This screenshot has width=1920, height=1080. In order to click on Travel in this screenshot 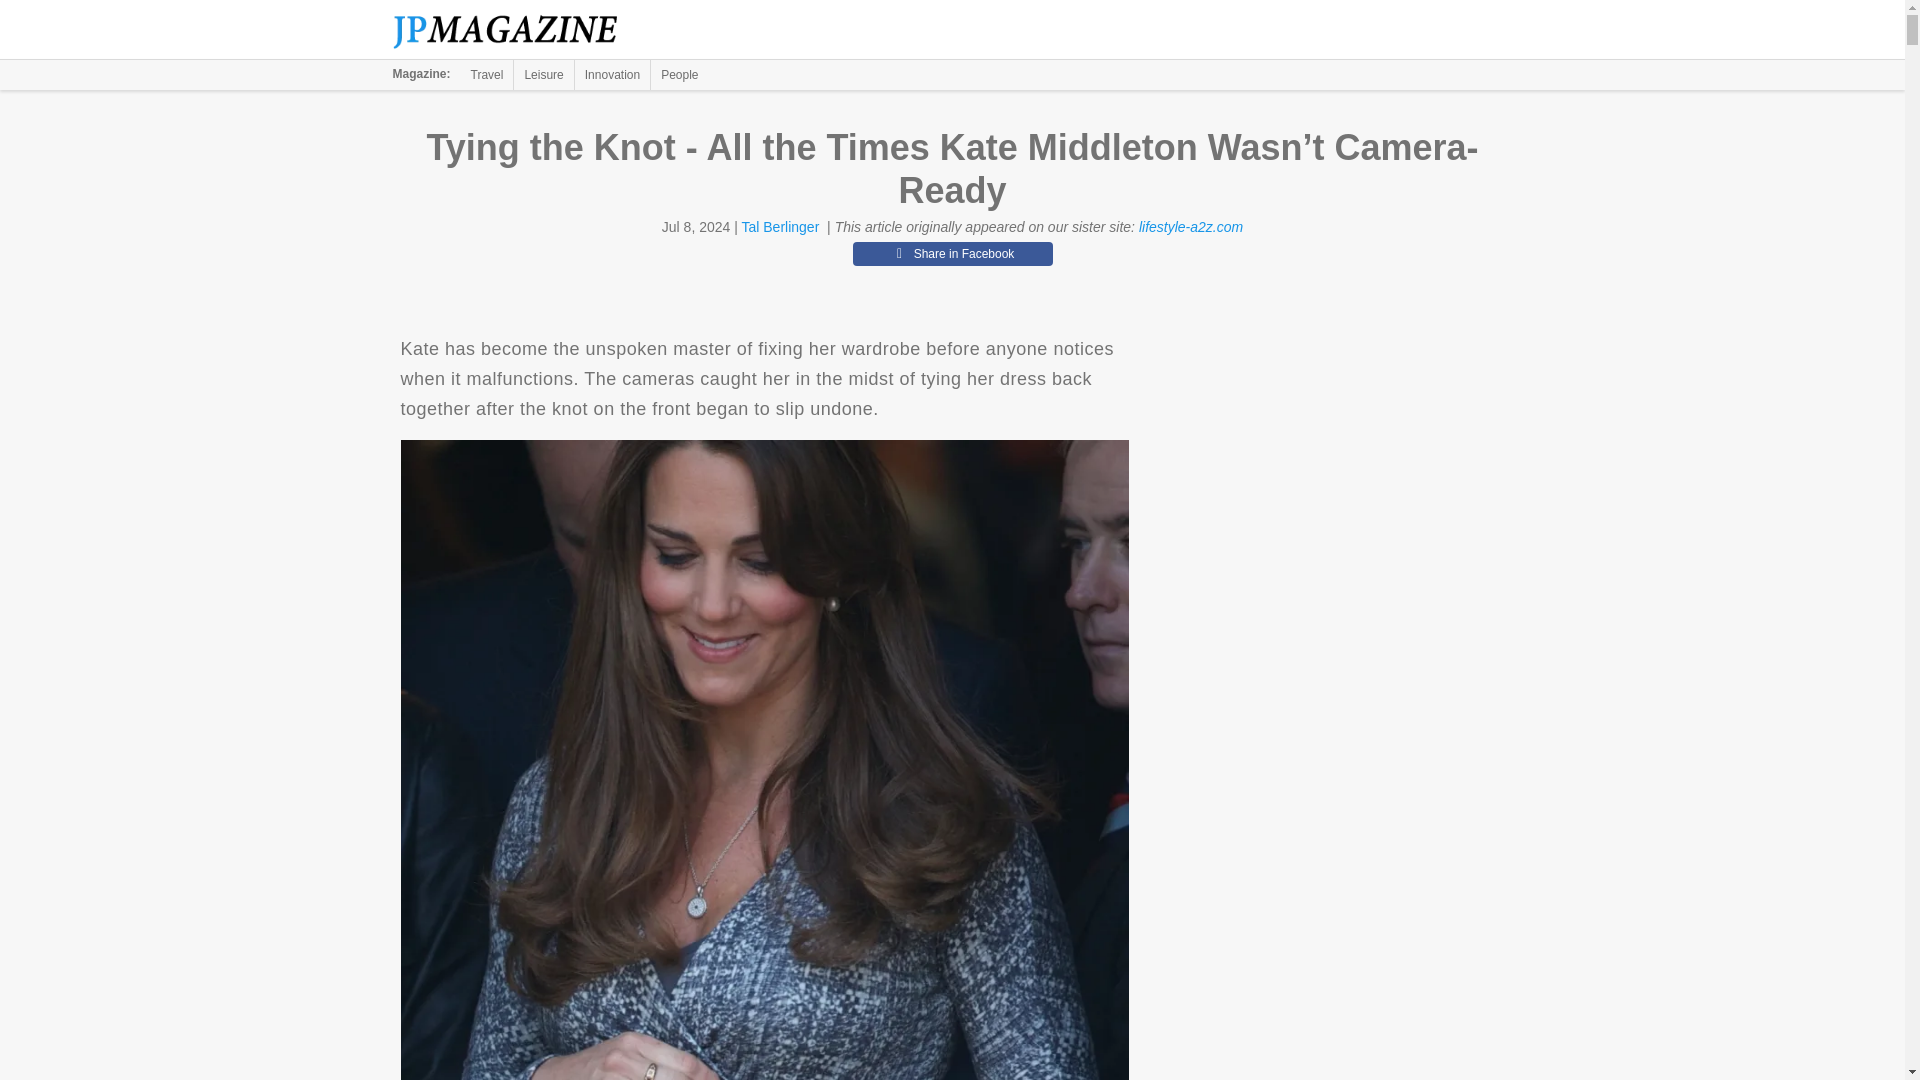, I will do `click(487, 74)`.